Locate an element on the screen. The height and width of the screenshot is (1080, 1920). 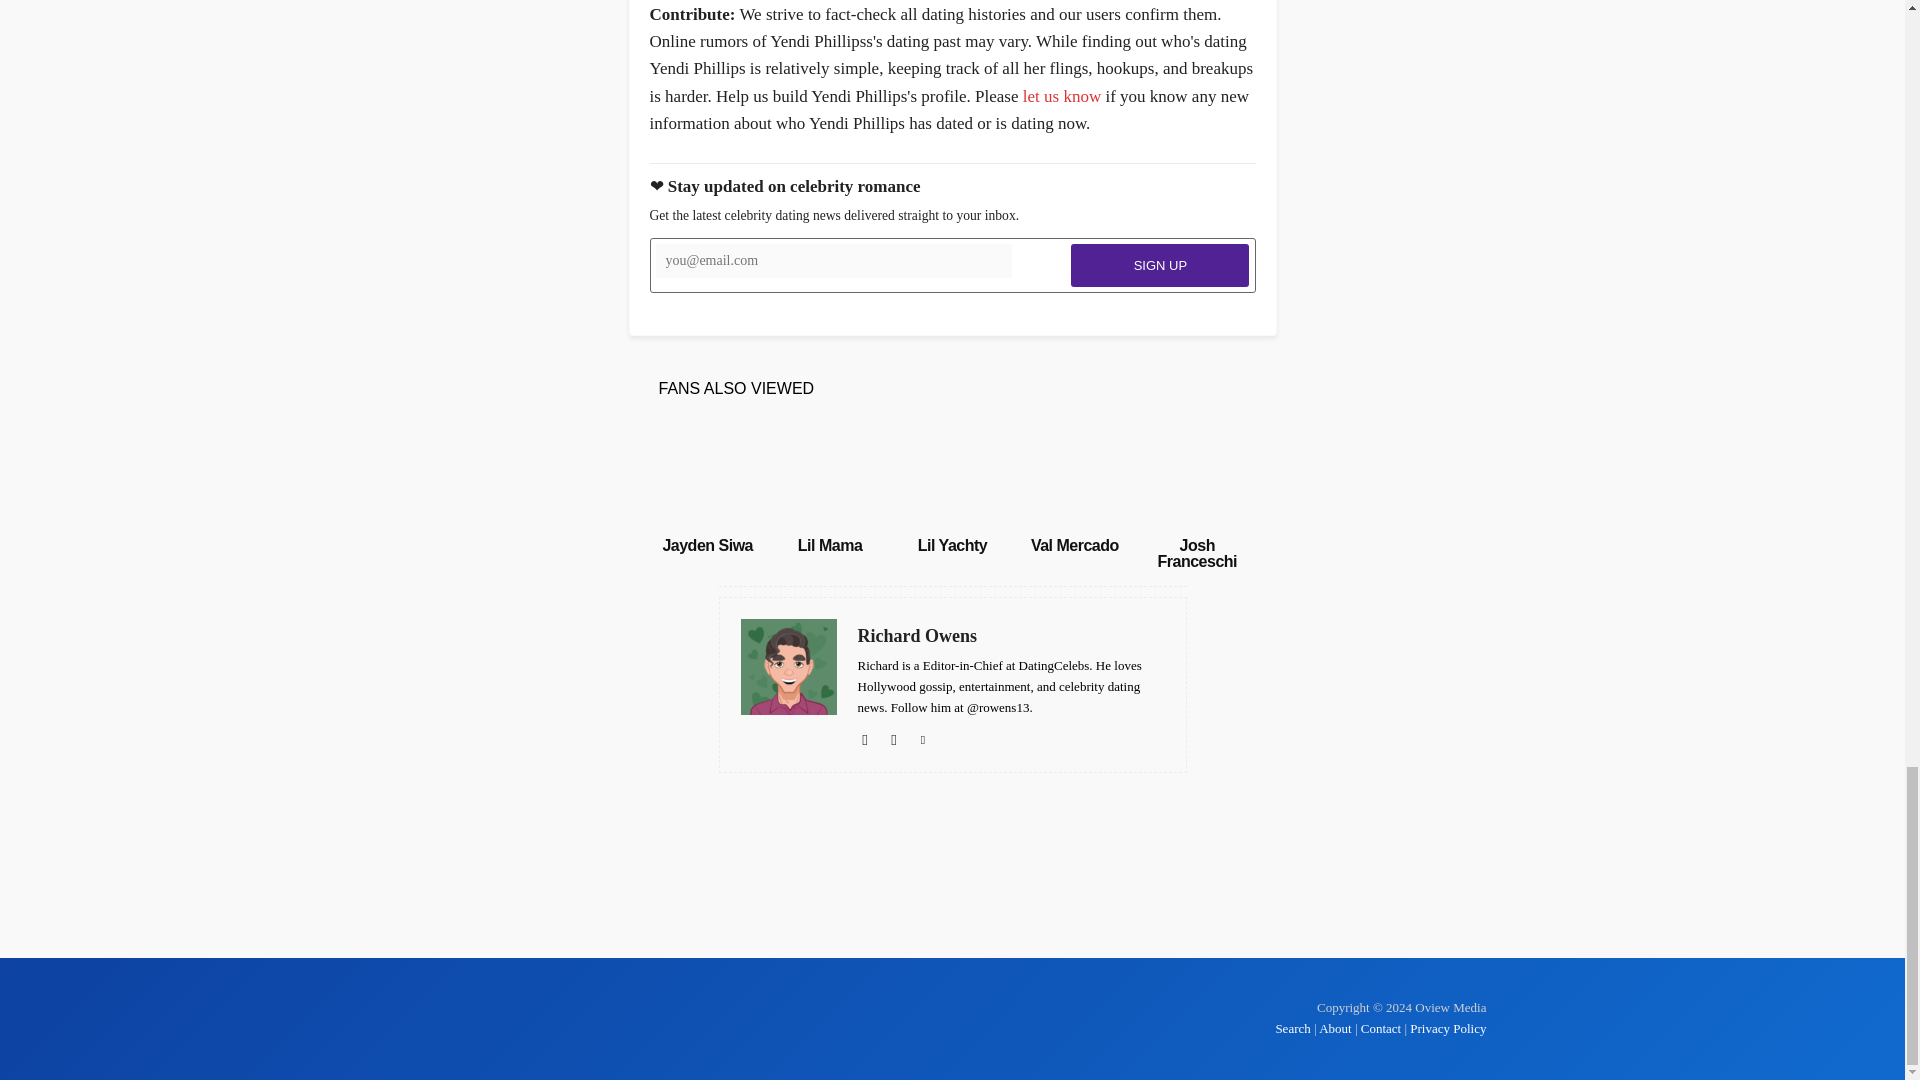
Lil Mama is located at coordinates (830, 475).